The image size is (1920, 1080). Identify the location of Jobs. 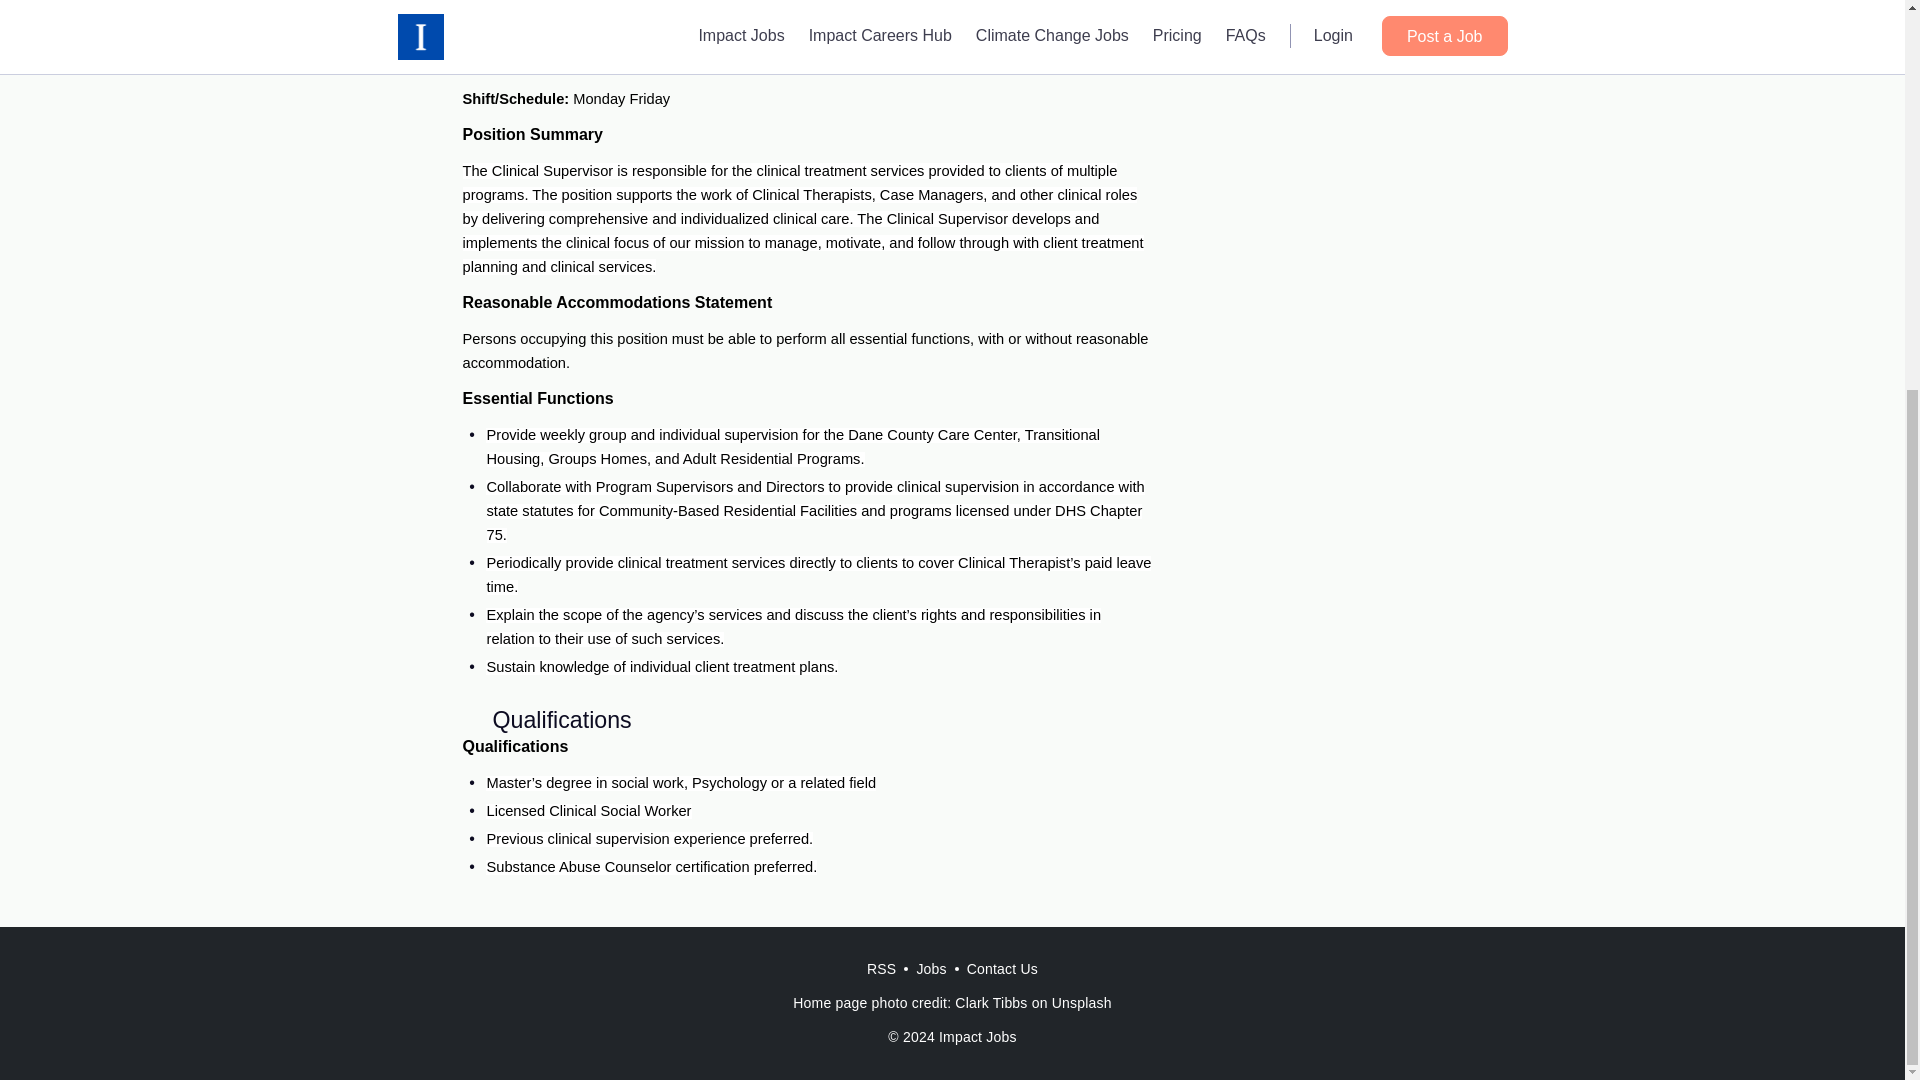
(931, 969).